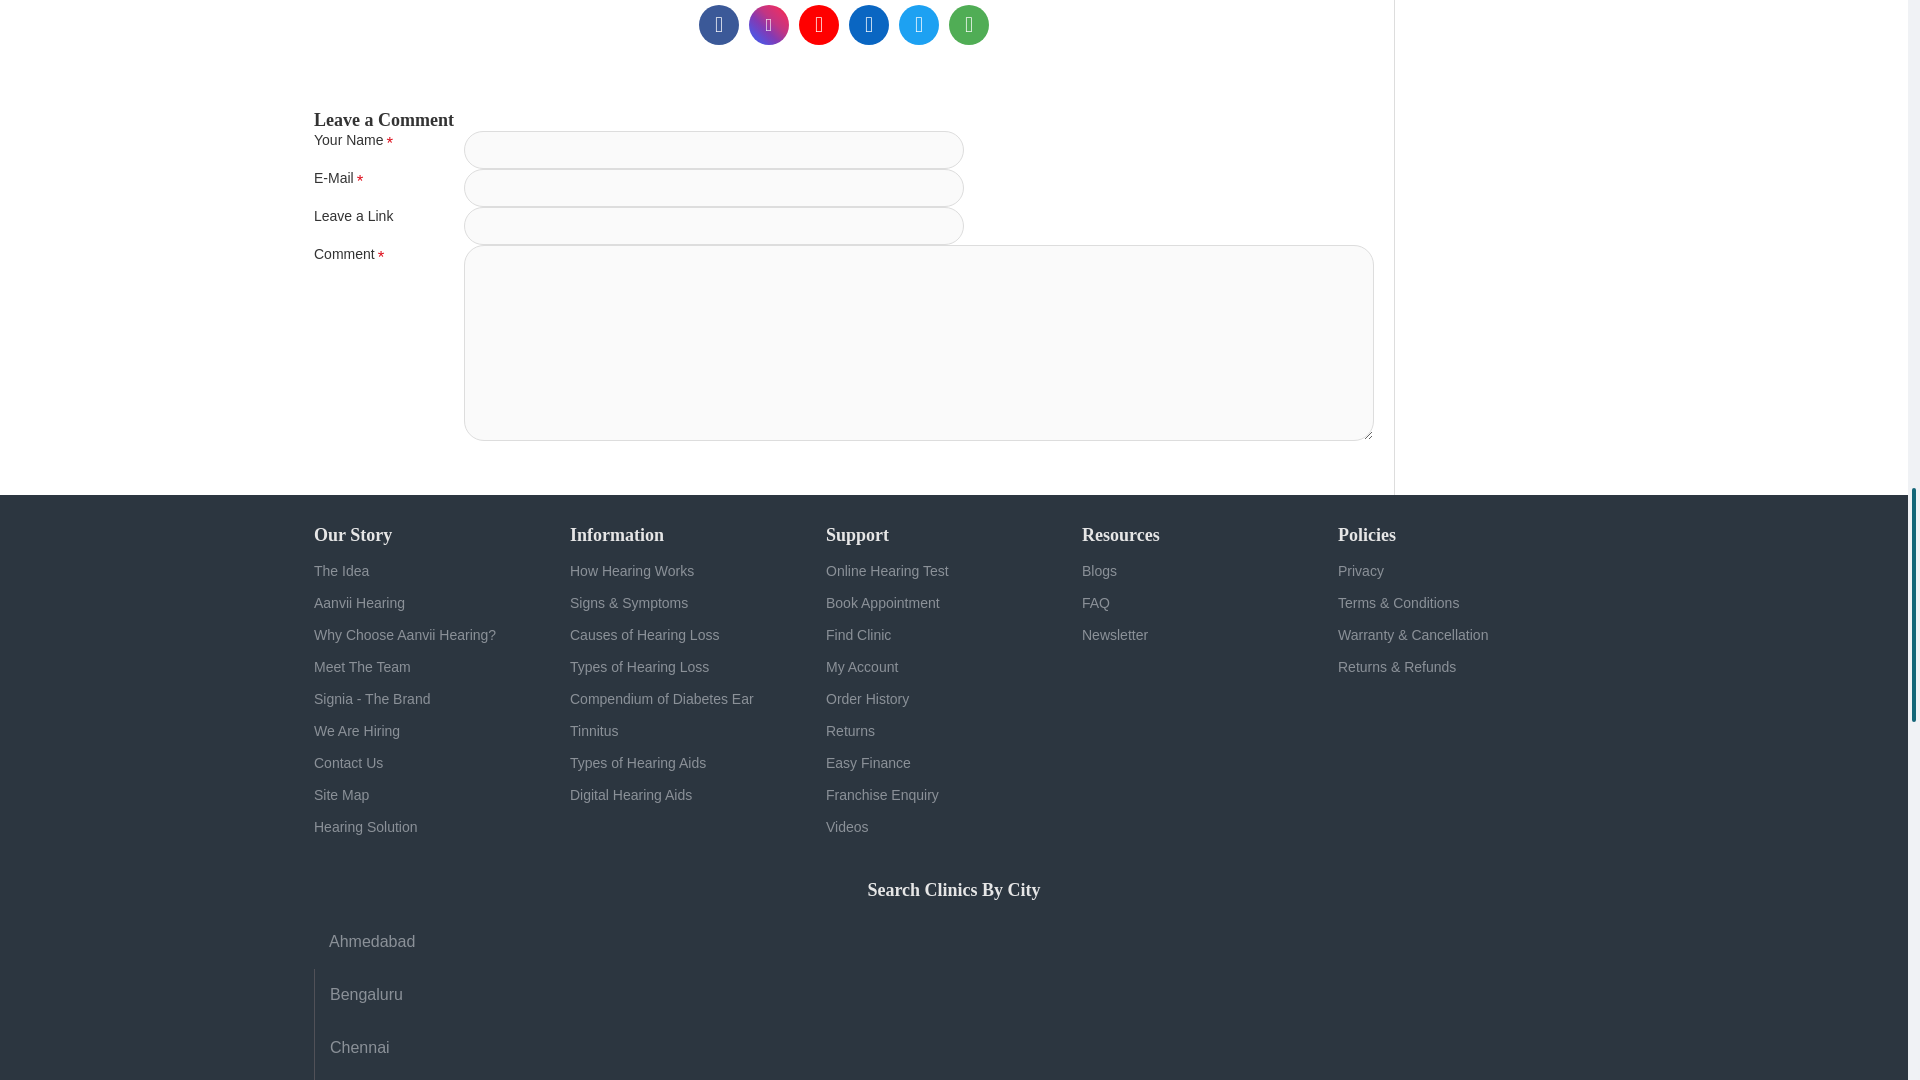 This screenshot has height=1080, width=1920. Describe the element at coordinates (918, 25) in the screenshot. I see `Twitter` at that location.